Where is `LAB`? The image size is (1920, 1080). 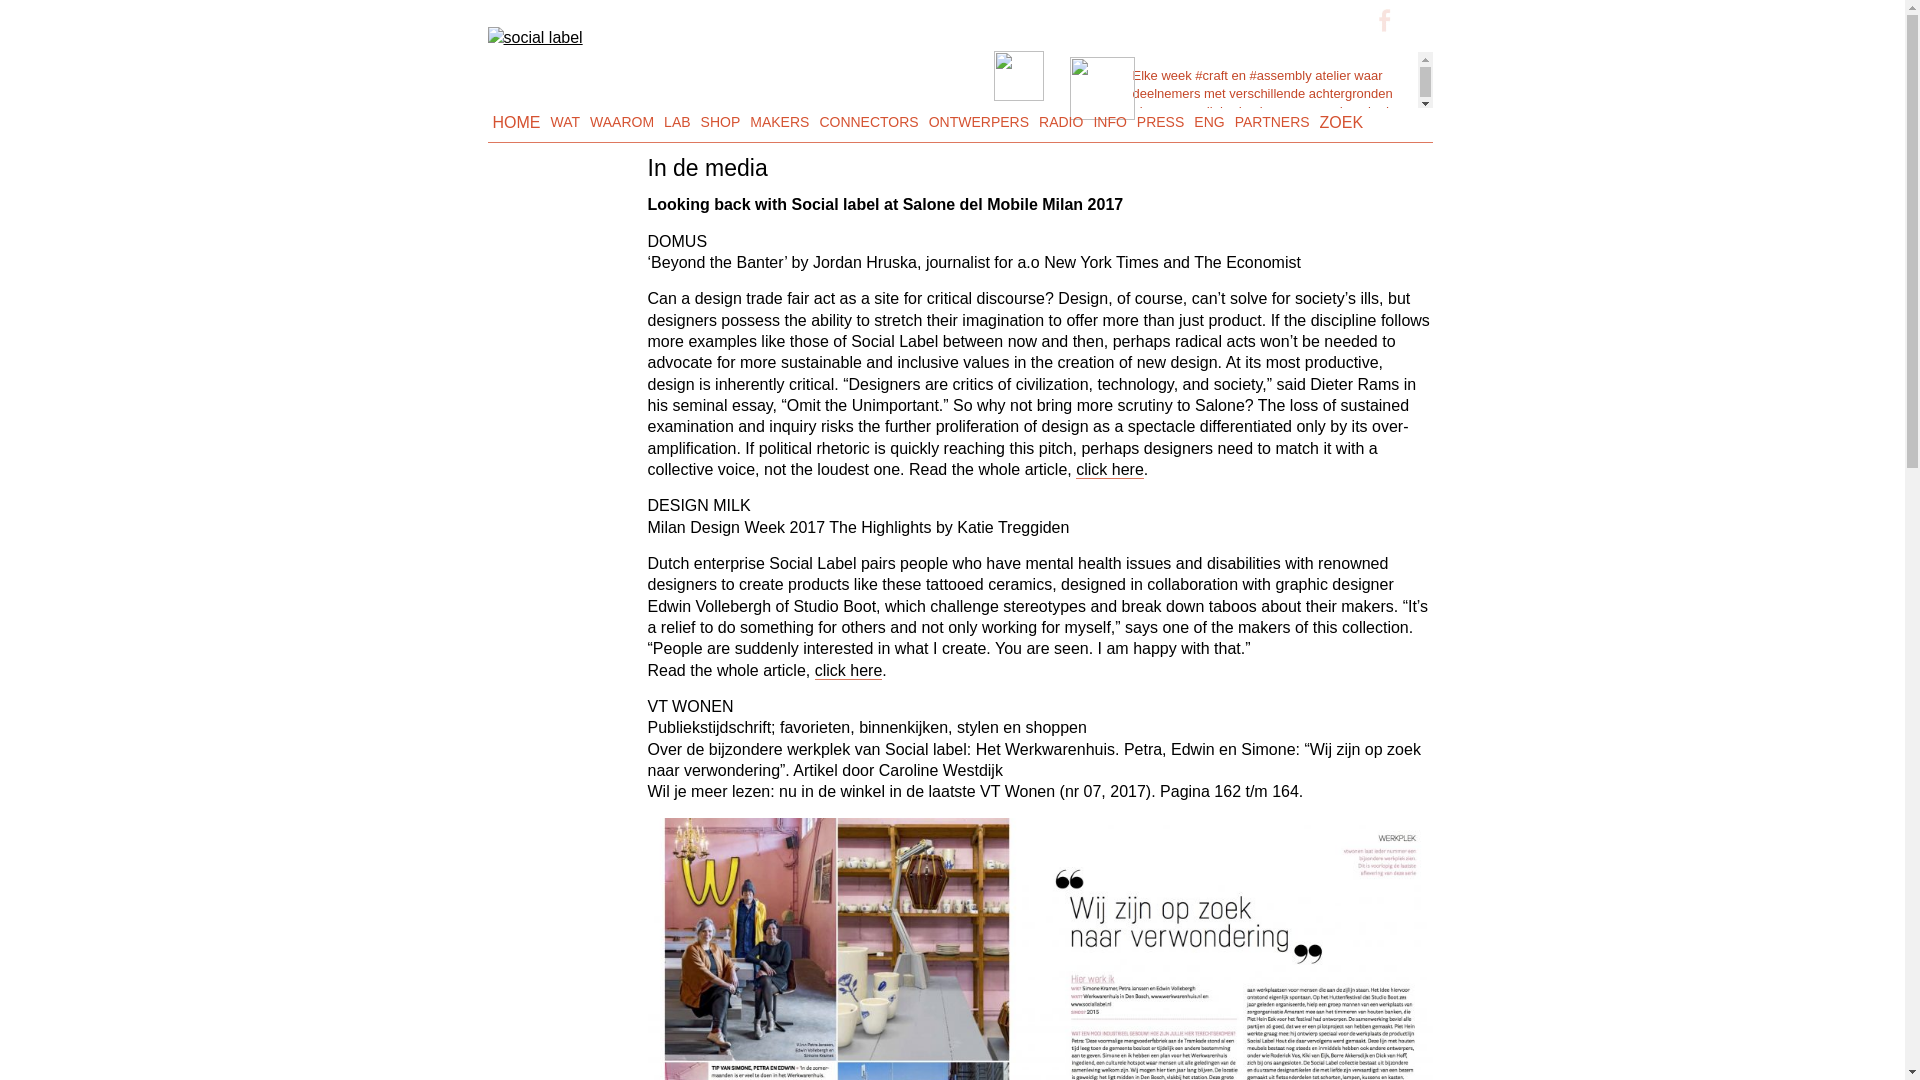 LAB is located at coordinates (676, 122).